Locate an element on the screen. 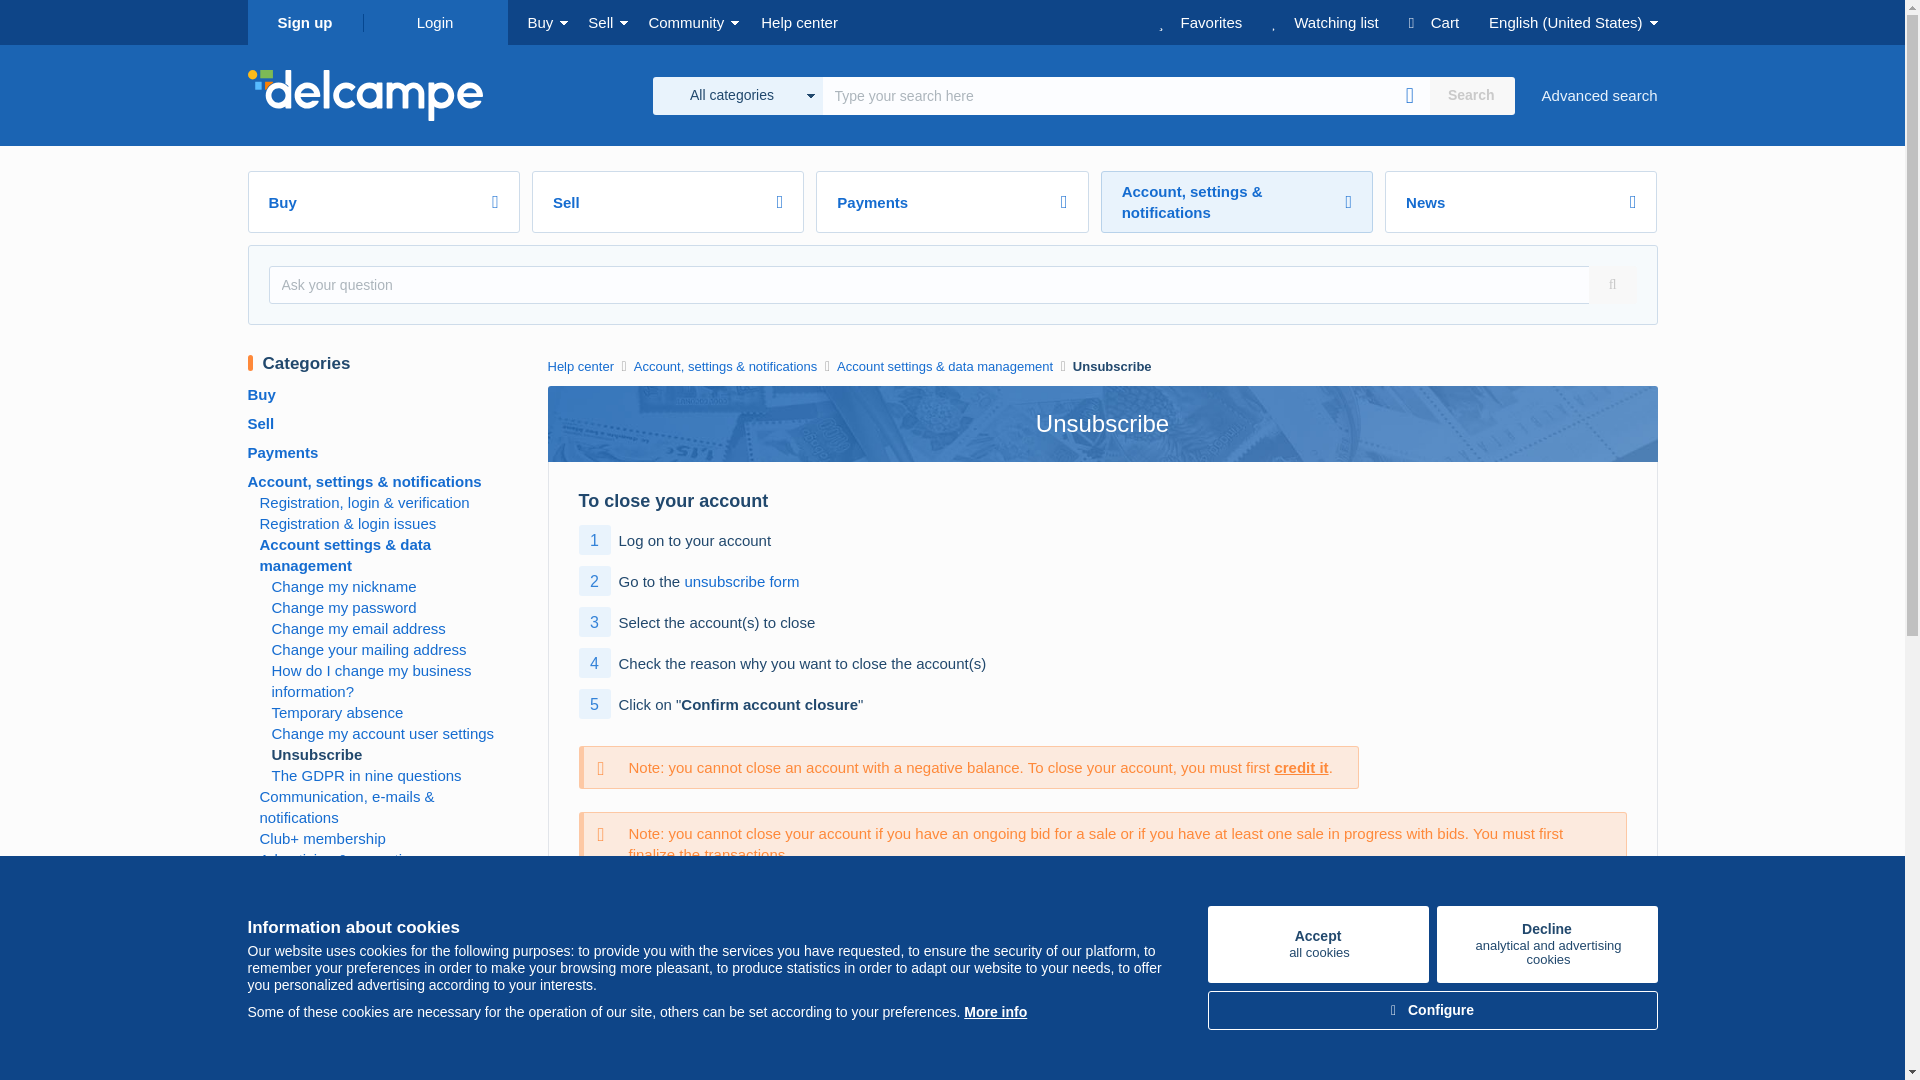 The height and width of the screenshot is (1080, 1920). My favorites is located at coordinates (538, 22).